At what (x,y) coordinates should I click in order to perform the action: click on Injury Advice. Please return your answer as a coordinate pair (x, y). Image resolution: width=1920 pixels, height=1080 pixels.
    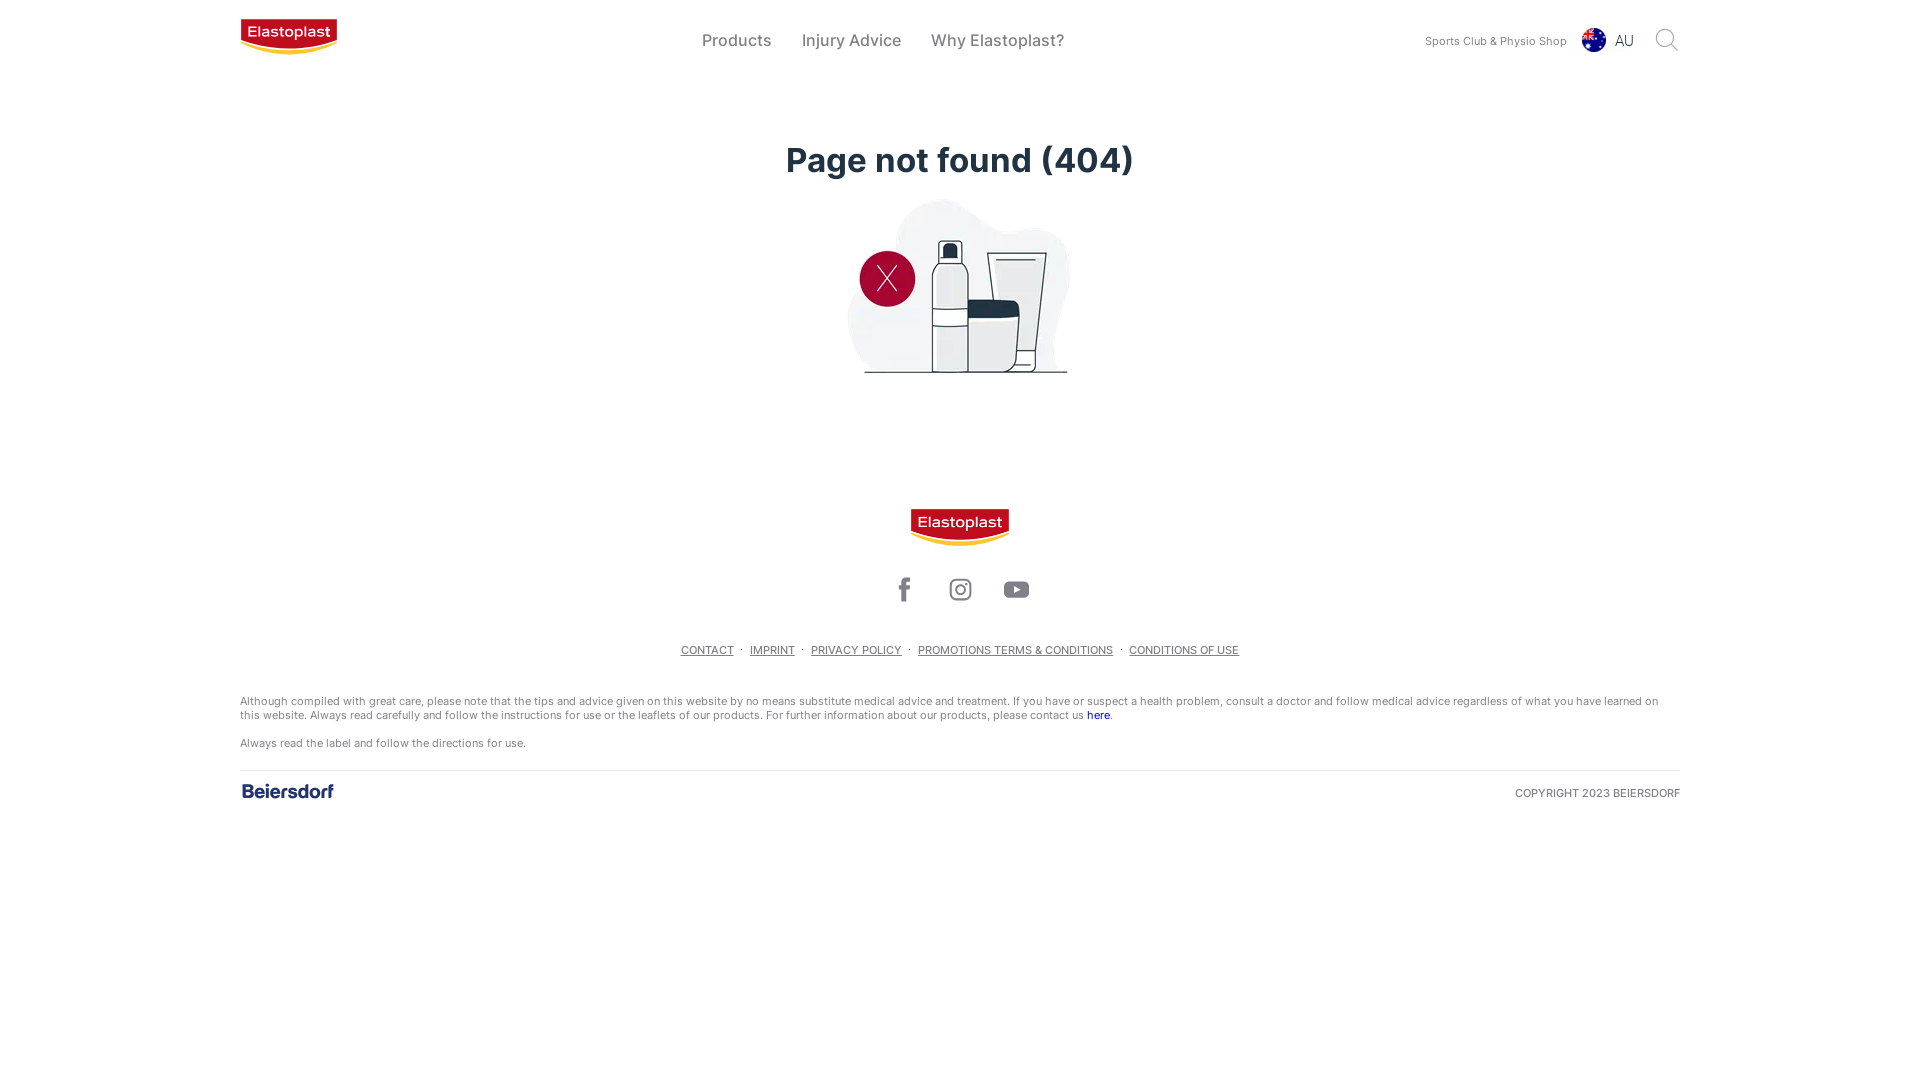
    Looking at the image, I should click on (850, 40).